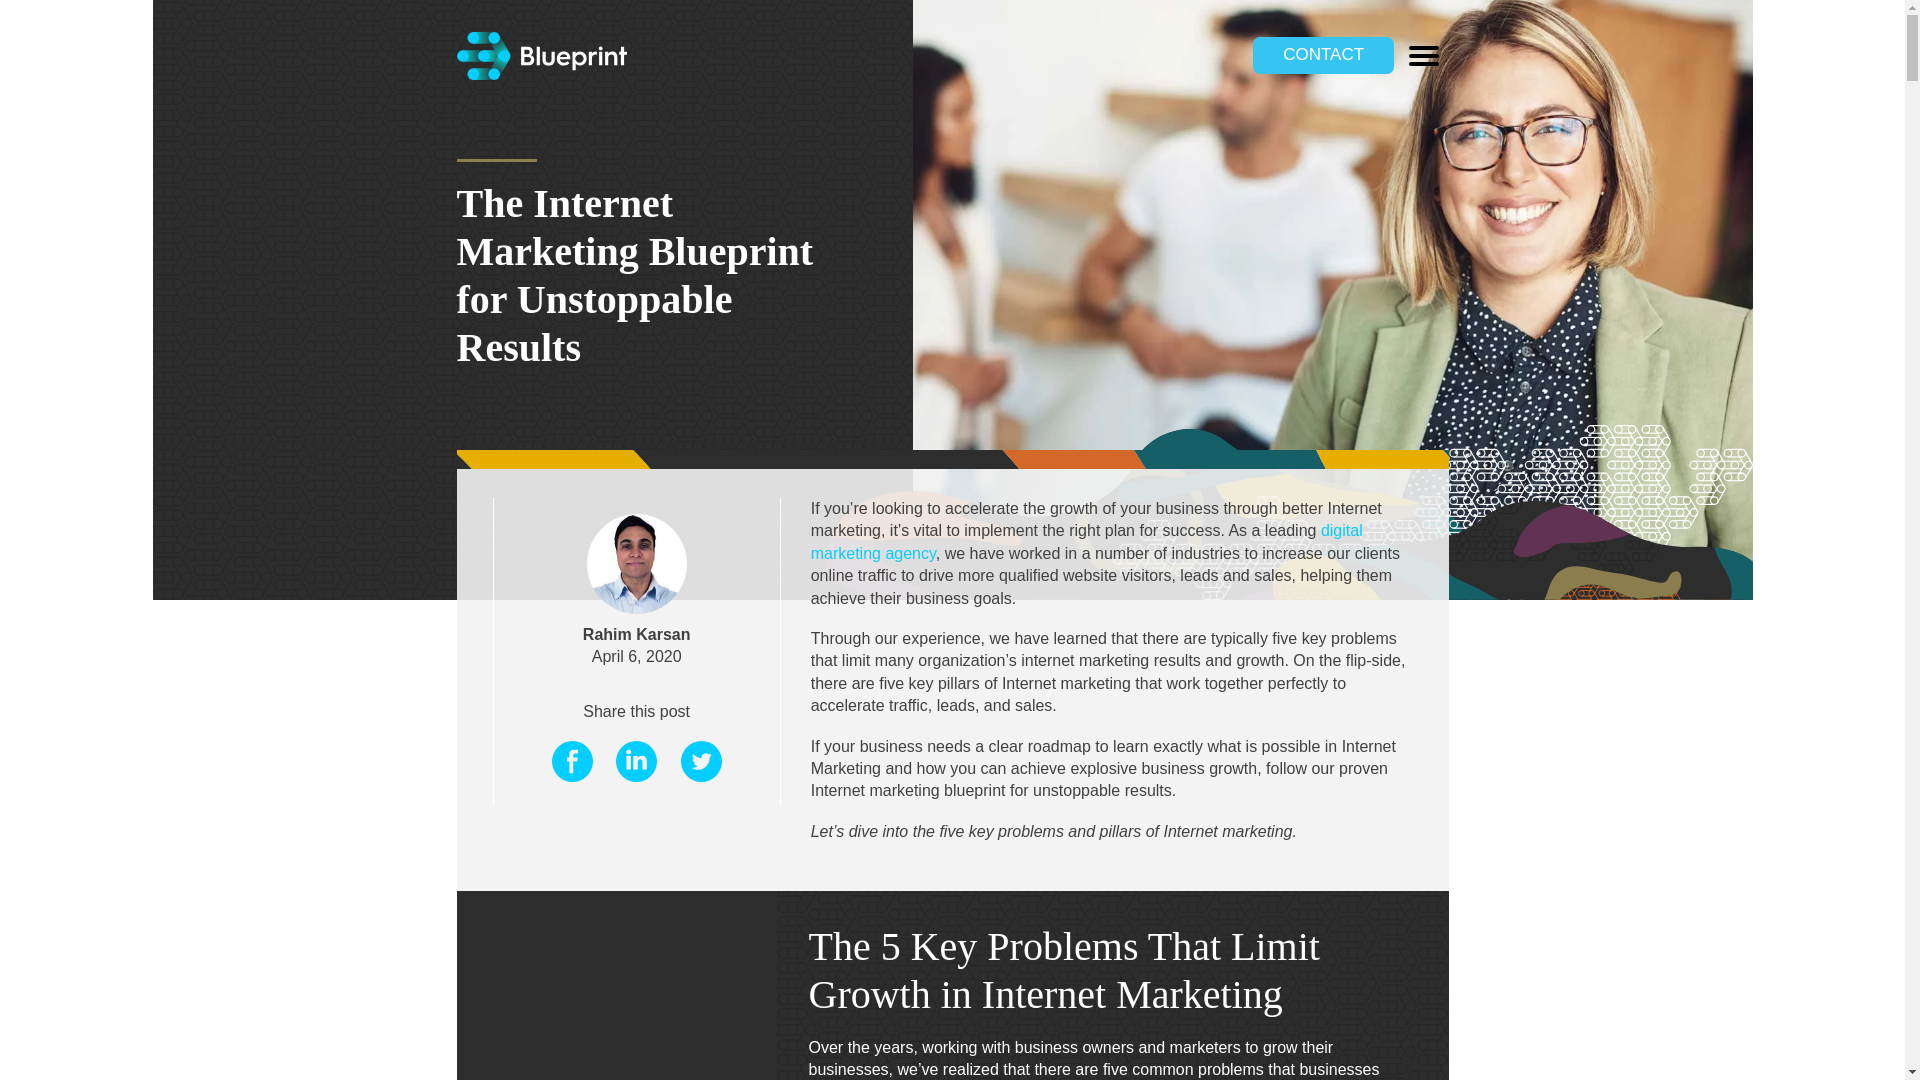  What do you see at coordinates (1323, 54) in the screenshot?
I see `CONTACT` at bounding box center [1323, 54].